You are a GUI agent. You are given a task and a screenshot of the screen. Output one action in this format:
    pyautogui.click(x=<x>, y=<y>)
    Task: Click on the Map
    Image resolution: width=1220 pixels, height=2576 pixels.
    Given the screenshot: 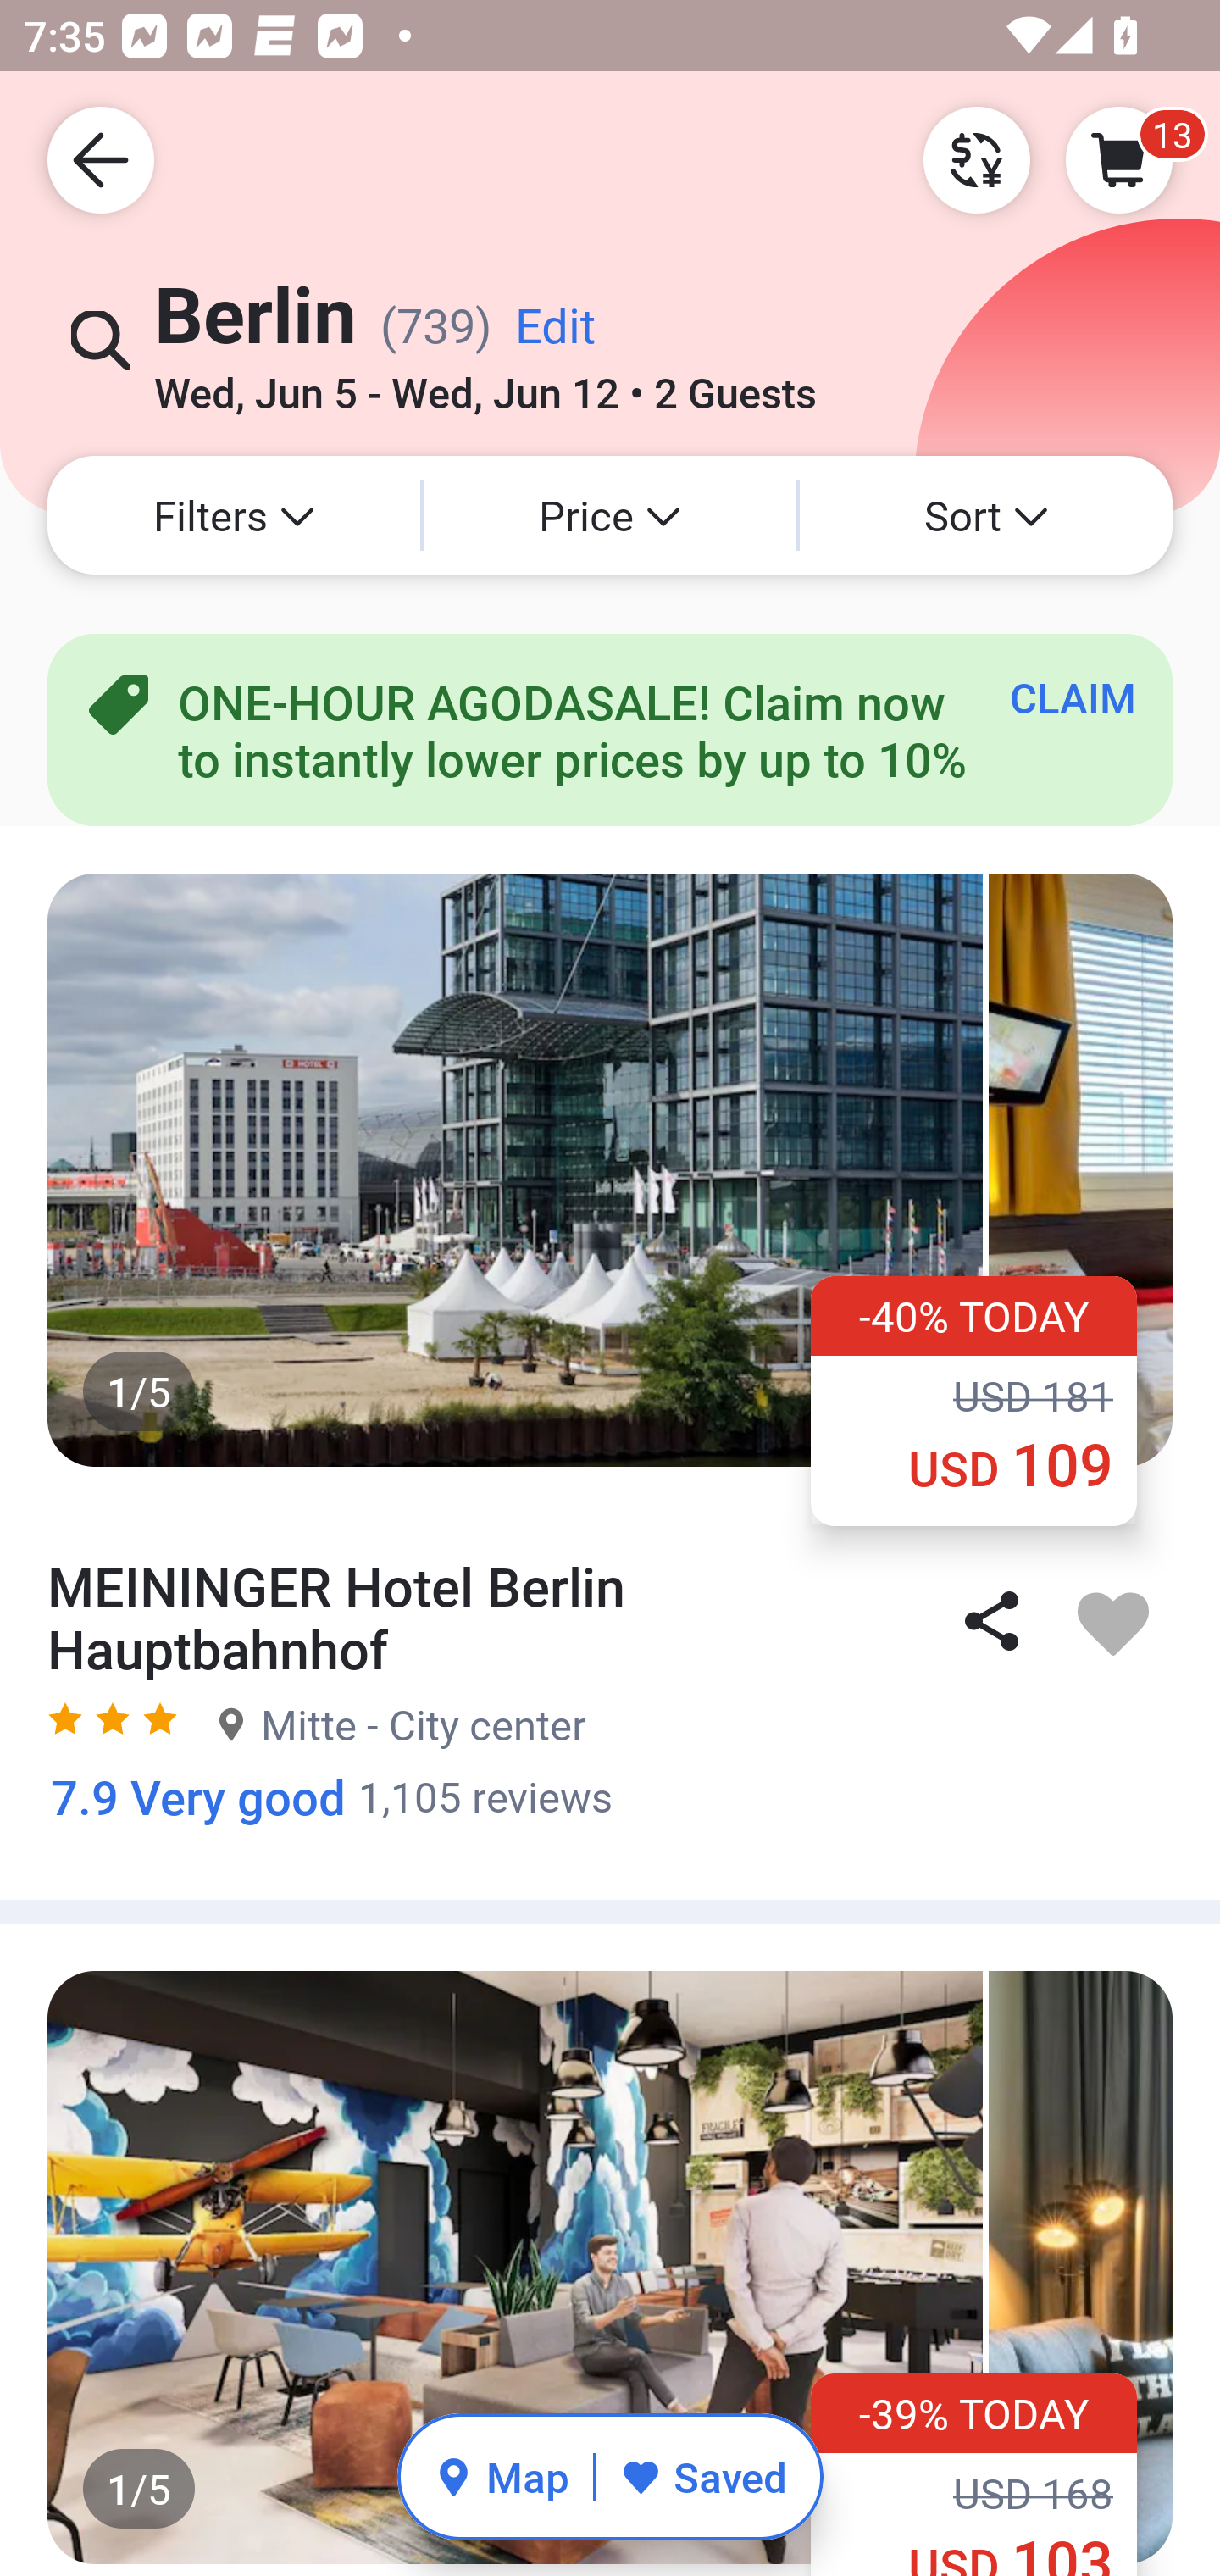 What is the action you would take?
    pyautogui.click(x=502, y=2476)
    